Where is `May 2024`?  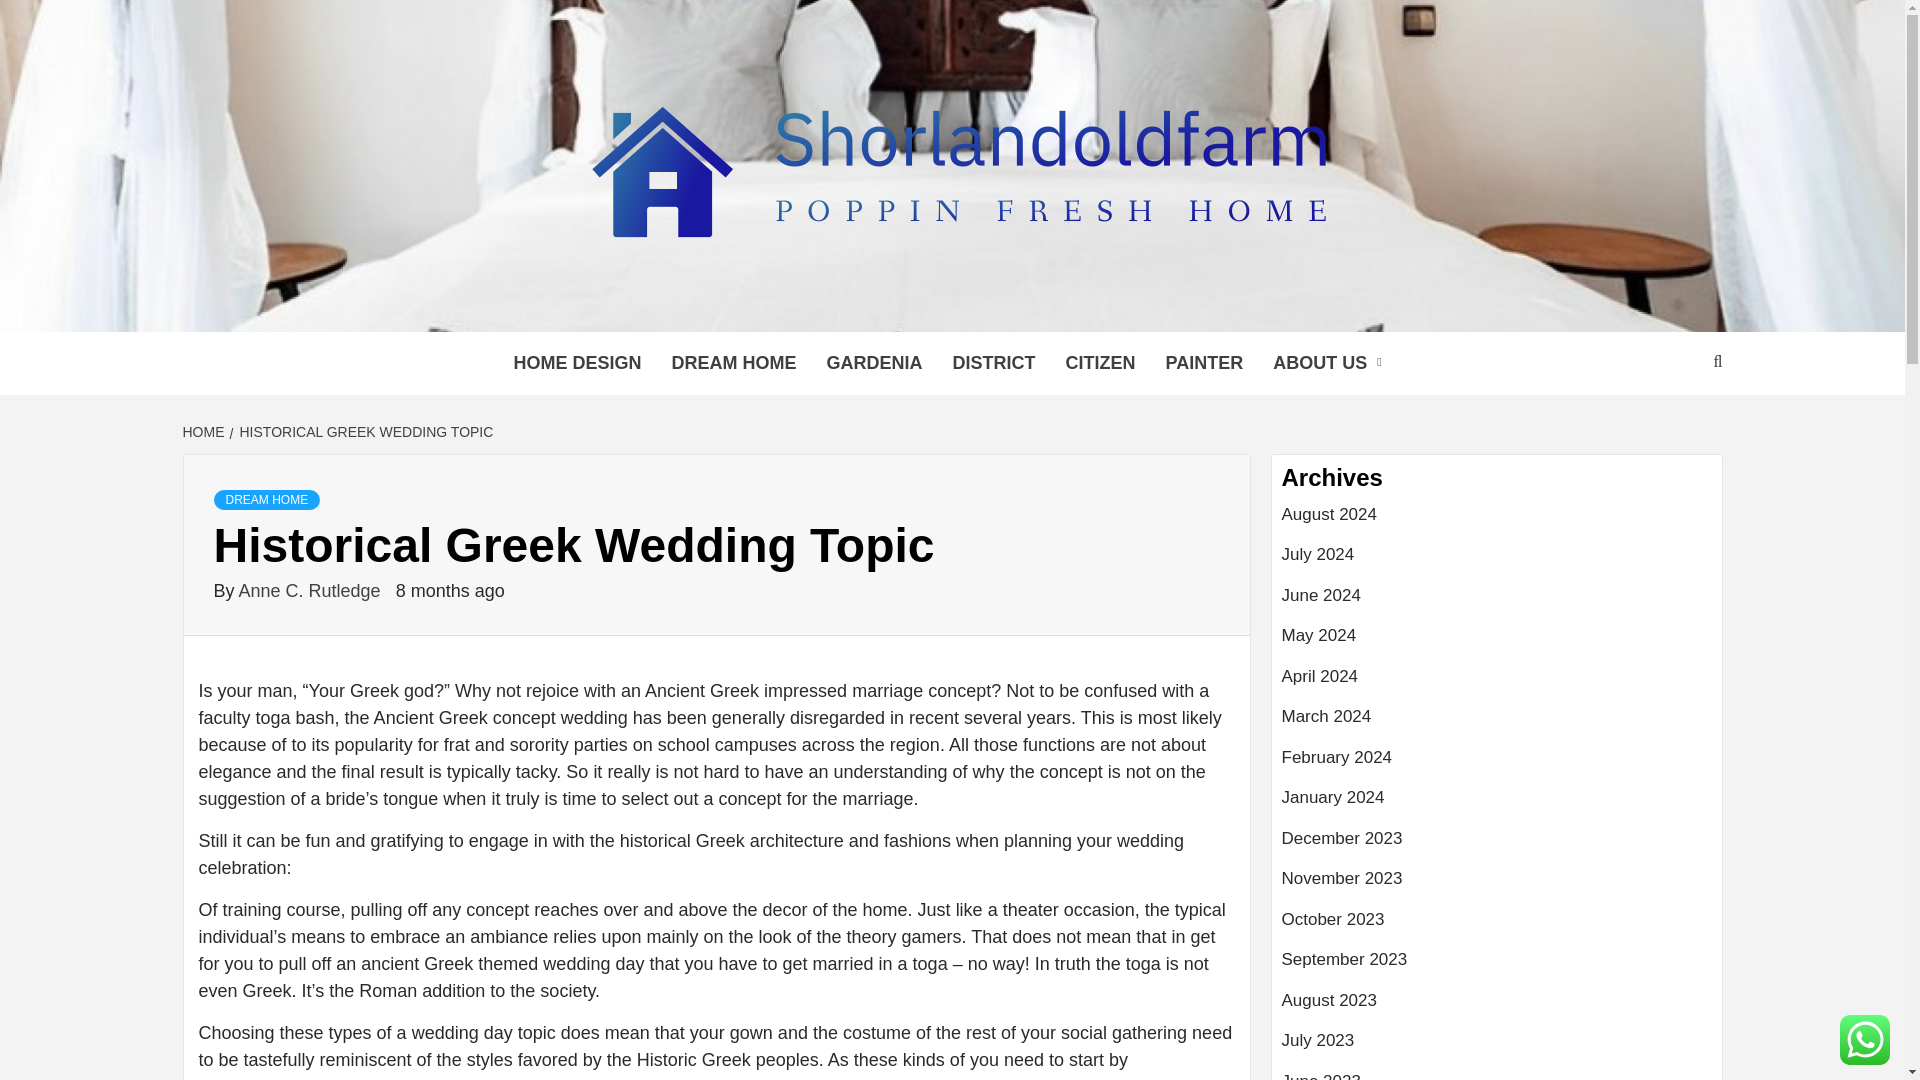 May 2024 is located at coordinates (1497, 644).